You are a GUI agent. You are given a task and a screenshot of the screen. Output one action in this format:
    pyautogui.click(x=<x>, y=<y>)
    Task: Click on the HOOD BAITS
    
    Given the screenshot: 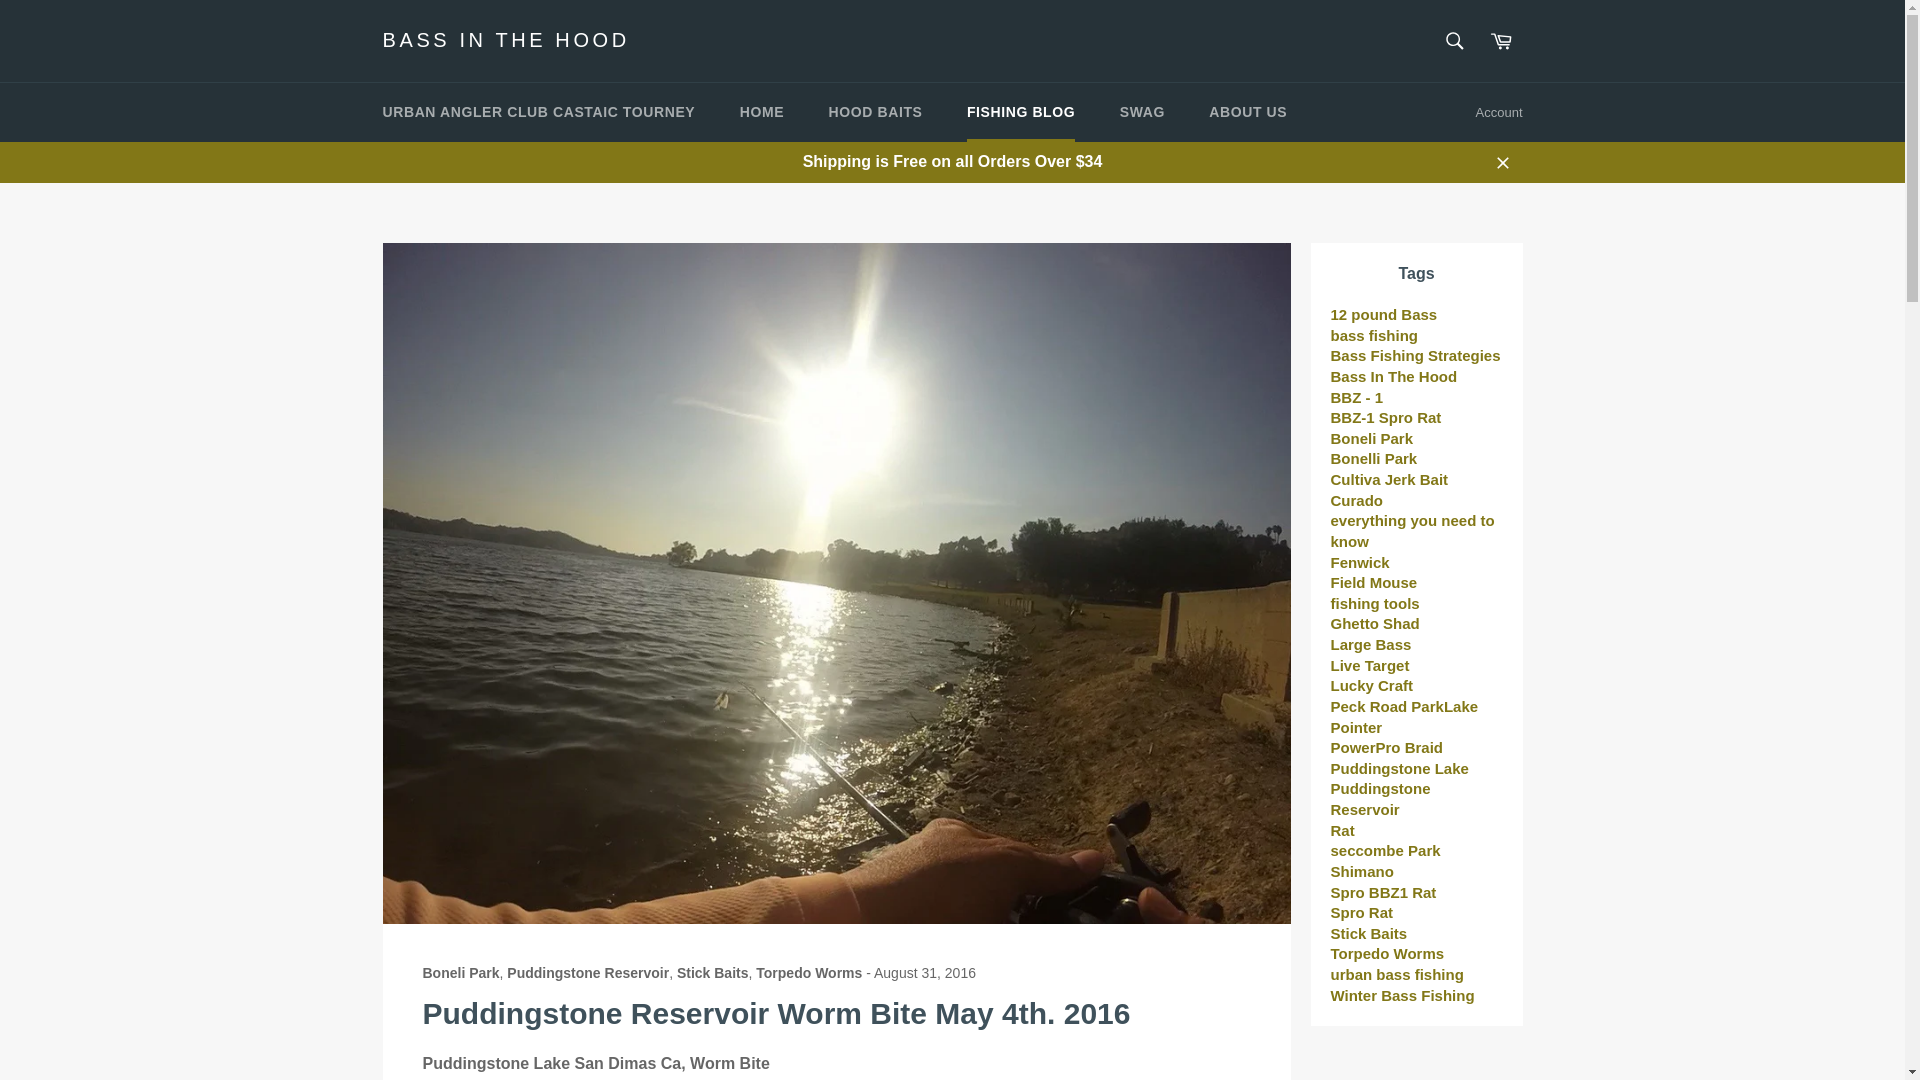 What is the action you would take?
    pyautogui.click(x=875, y=112)
    